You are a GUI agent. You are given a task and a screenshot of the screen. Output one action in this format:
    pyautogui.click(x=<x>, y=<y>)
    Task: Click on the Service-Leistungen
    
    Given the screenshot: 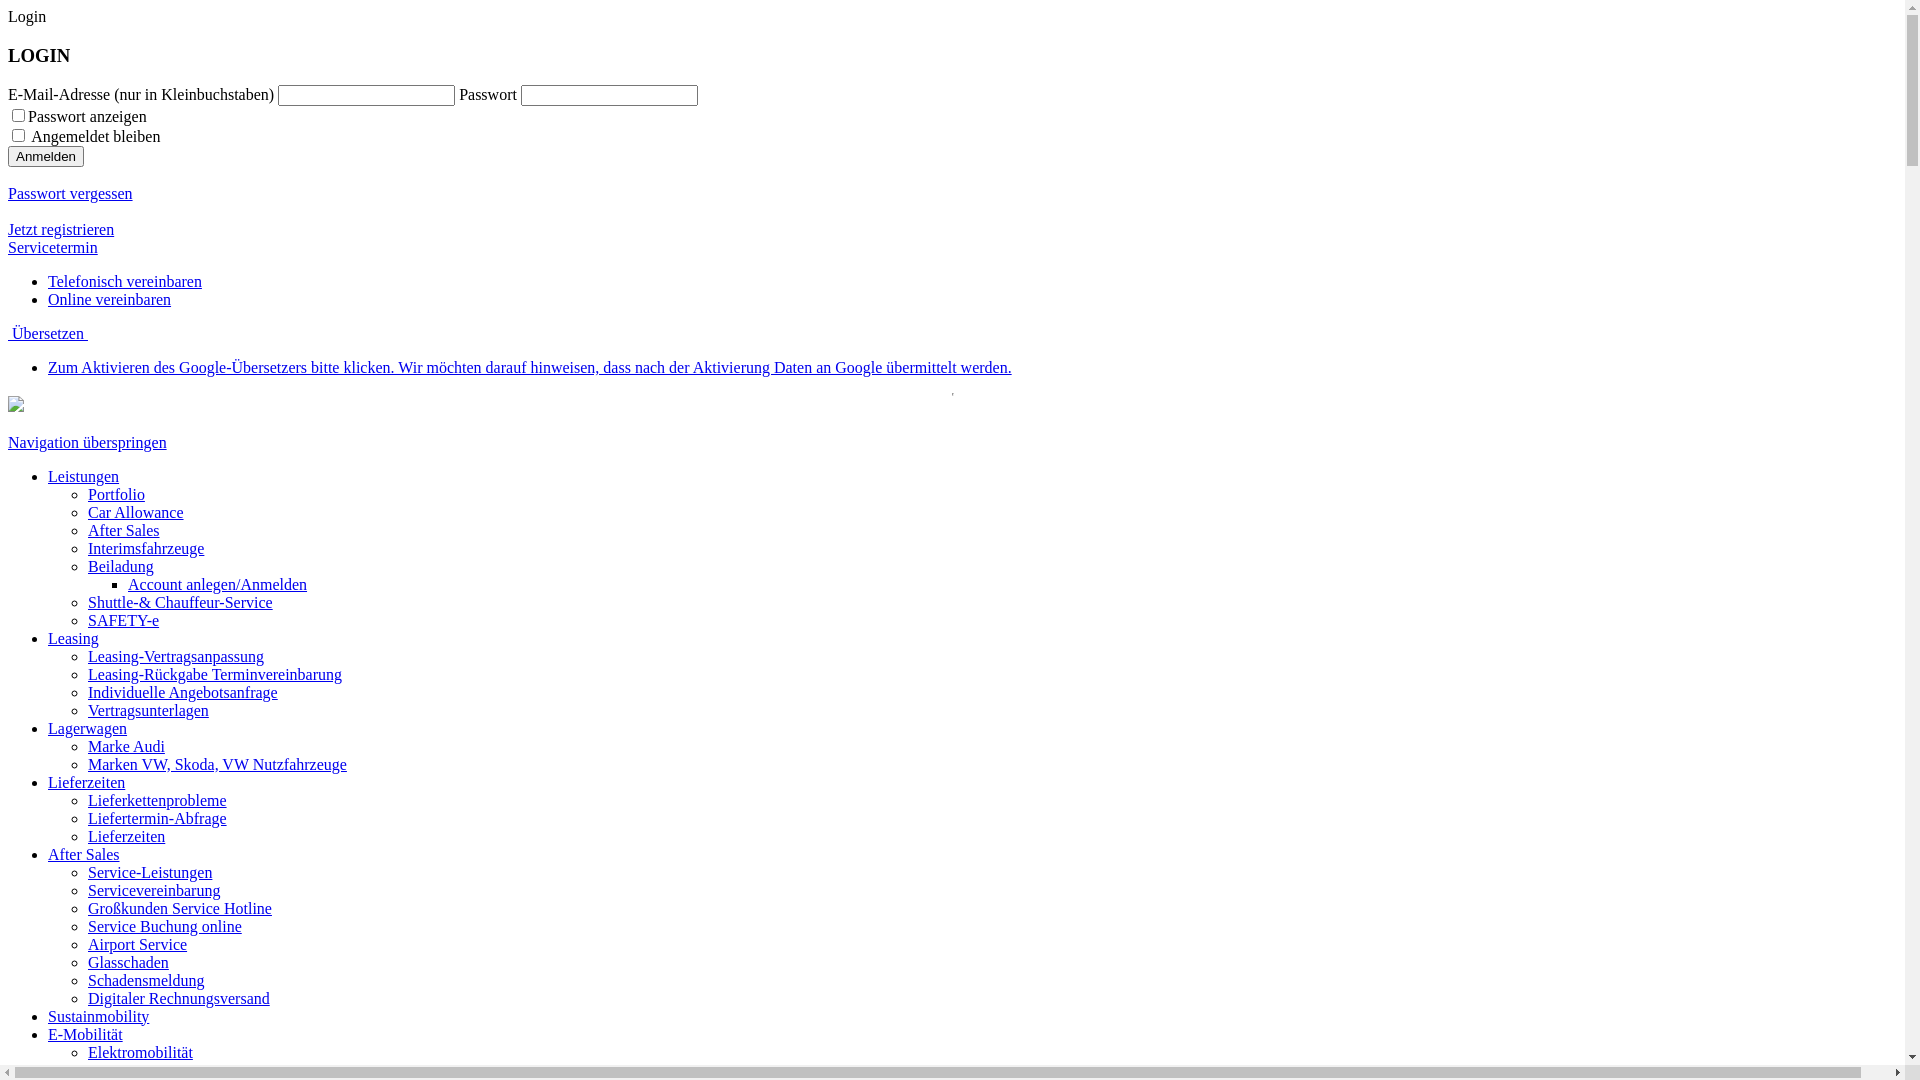 What is the action you would take?
    pyautogui.click(x=150, y=872)
    